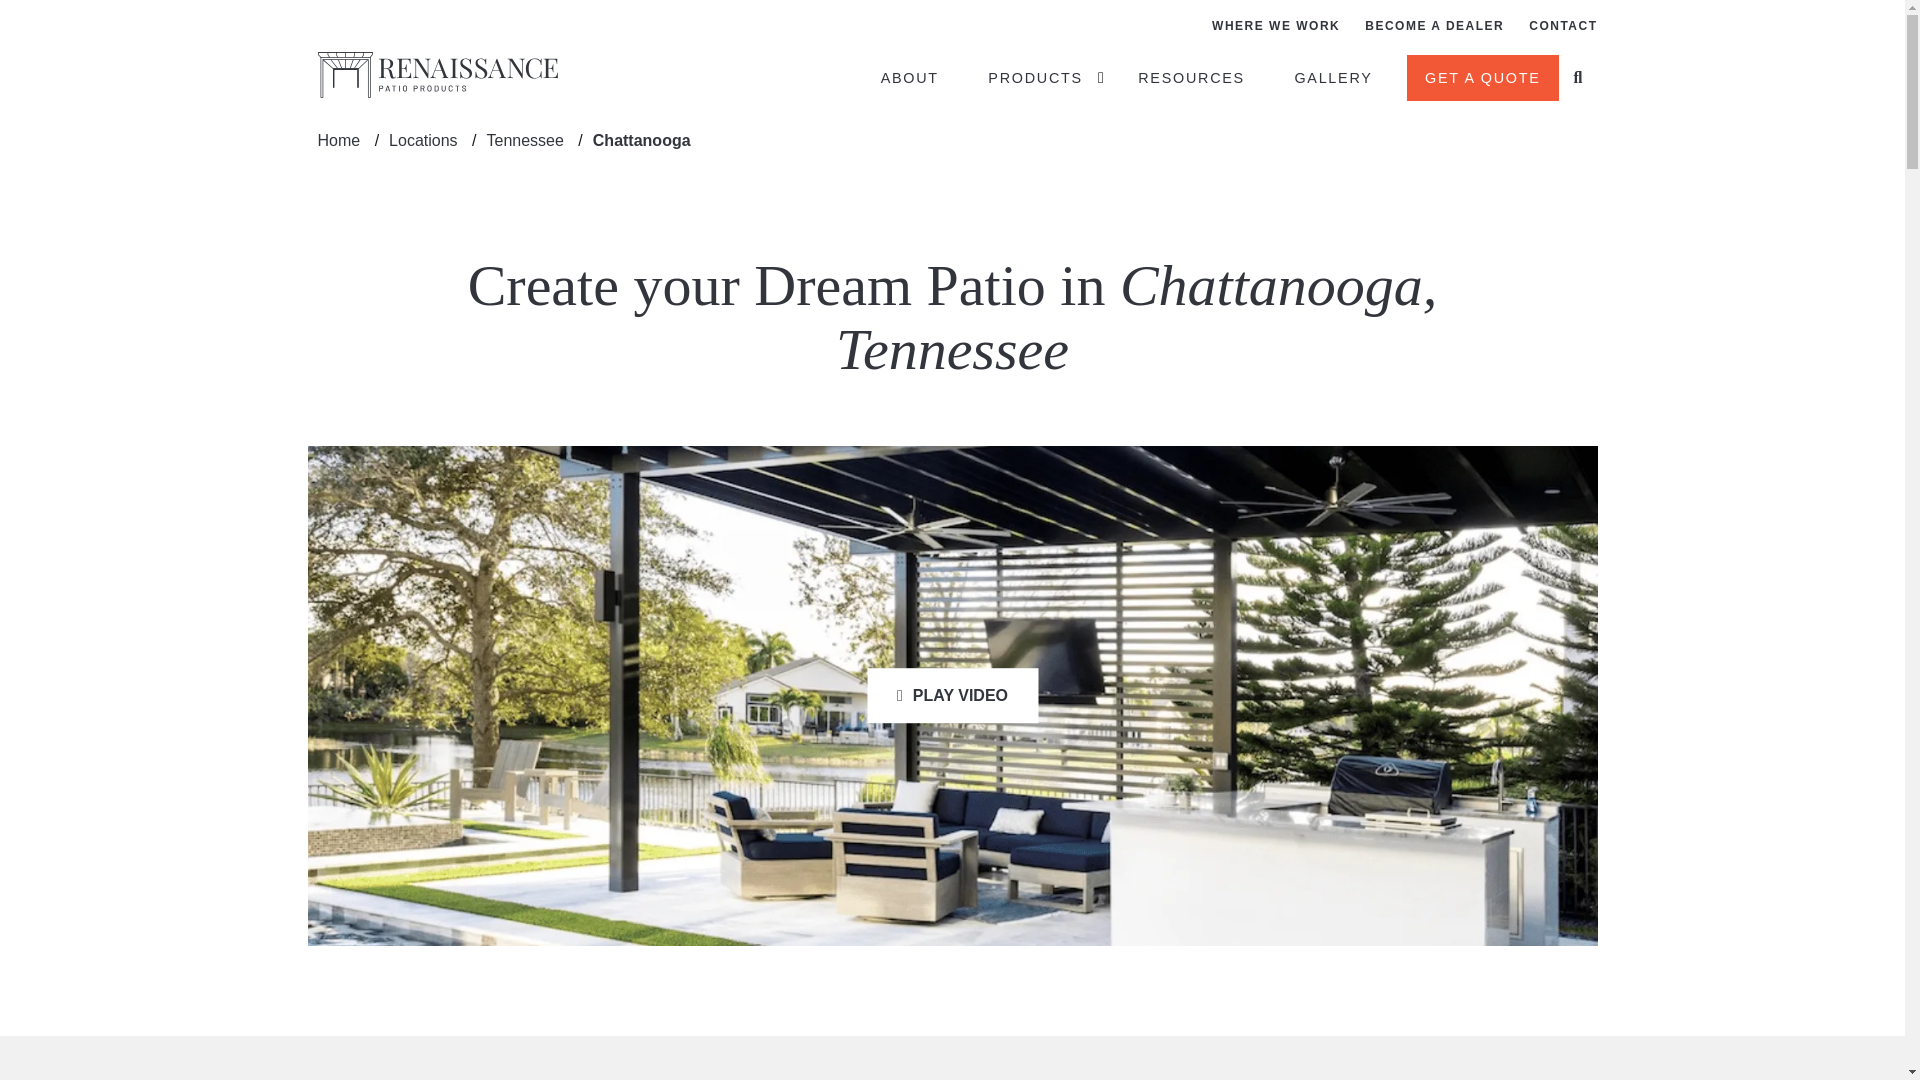 Image resolution: width=1920 pixels, height=1080 pixels. What do you see at coordinates (1340, 74) in the screenshot?
I see `GALLERY` at bounding box center [1340, 74].